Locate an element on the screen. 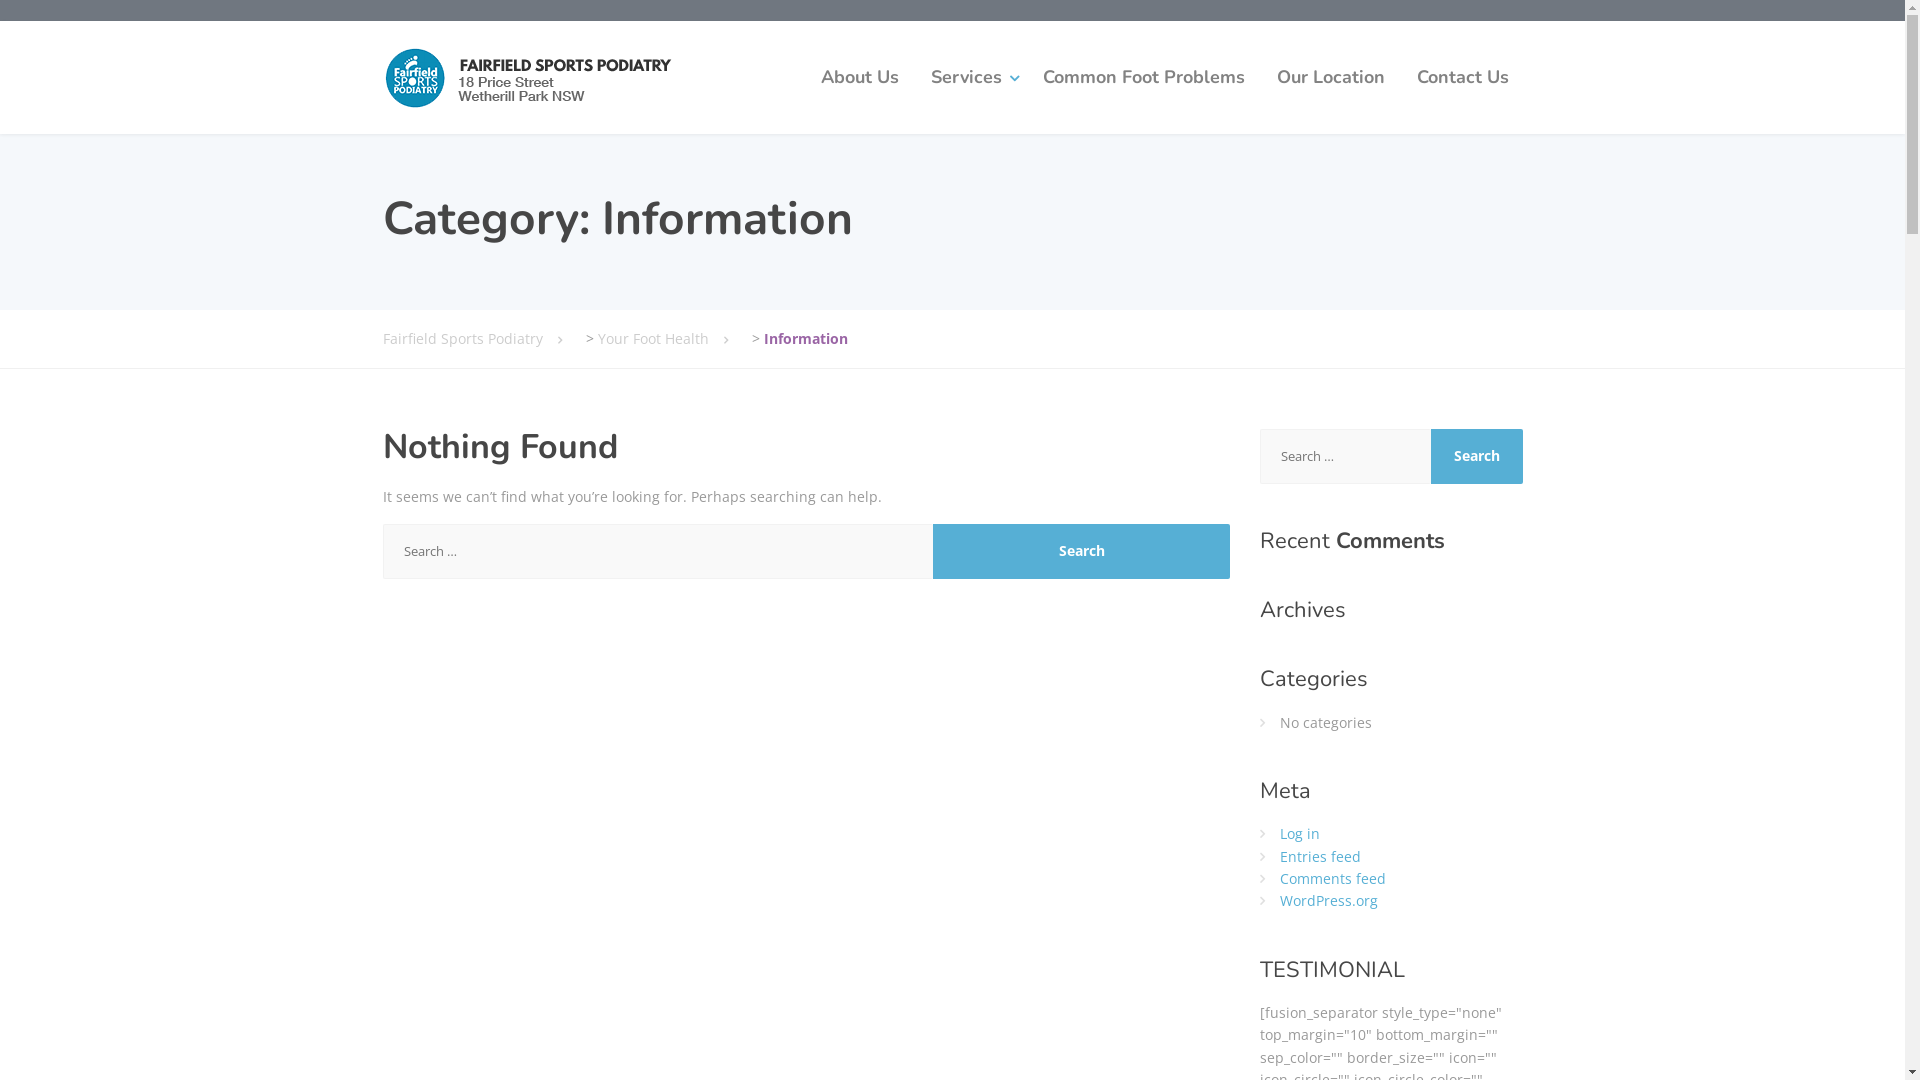  Comments feed is located at coordinates (1333, 878).